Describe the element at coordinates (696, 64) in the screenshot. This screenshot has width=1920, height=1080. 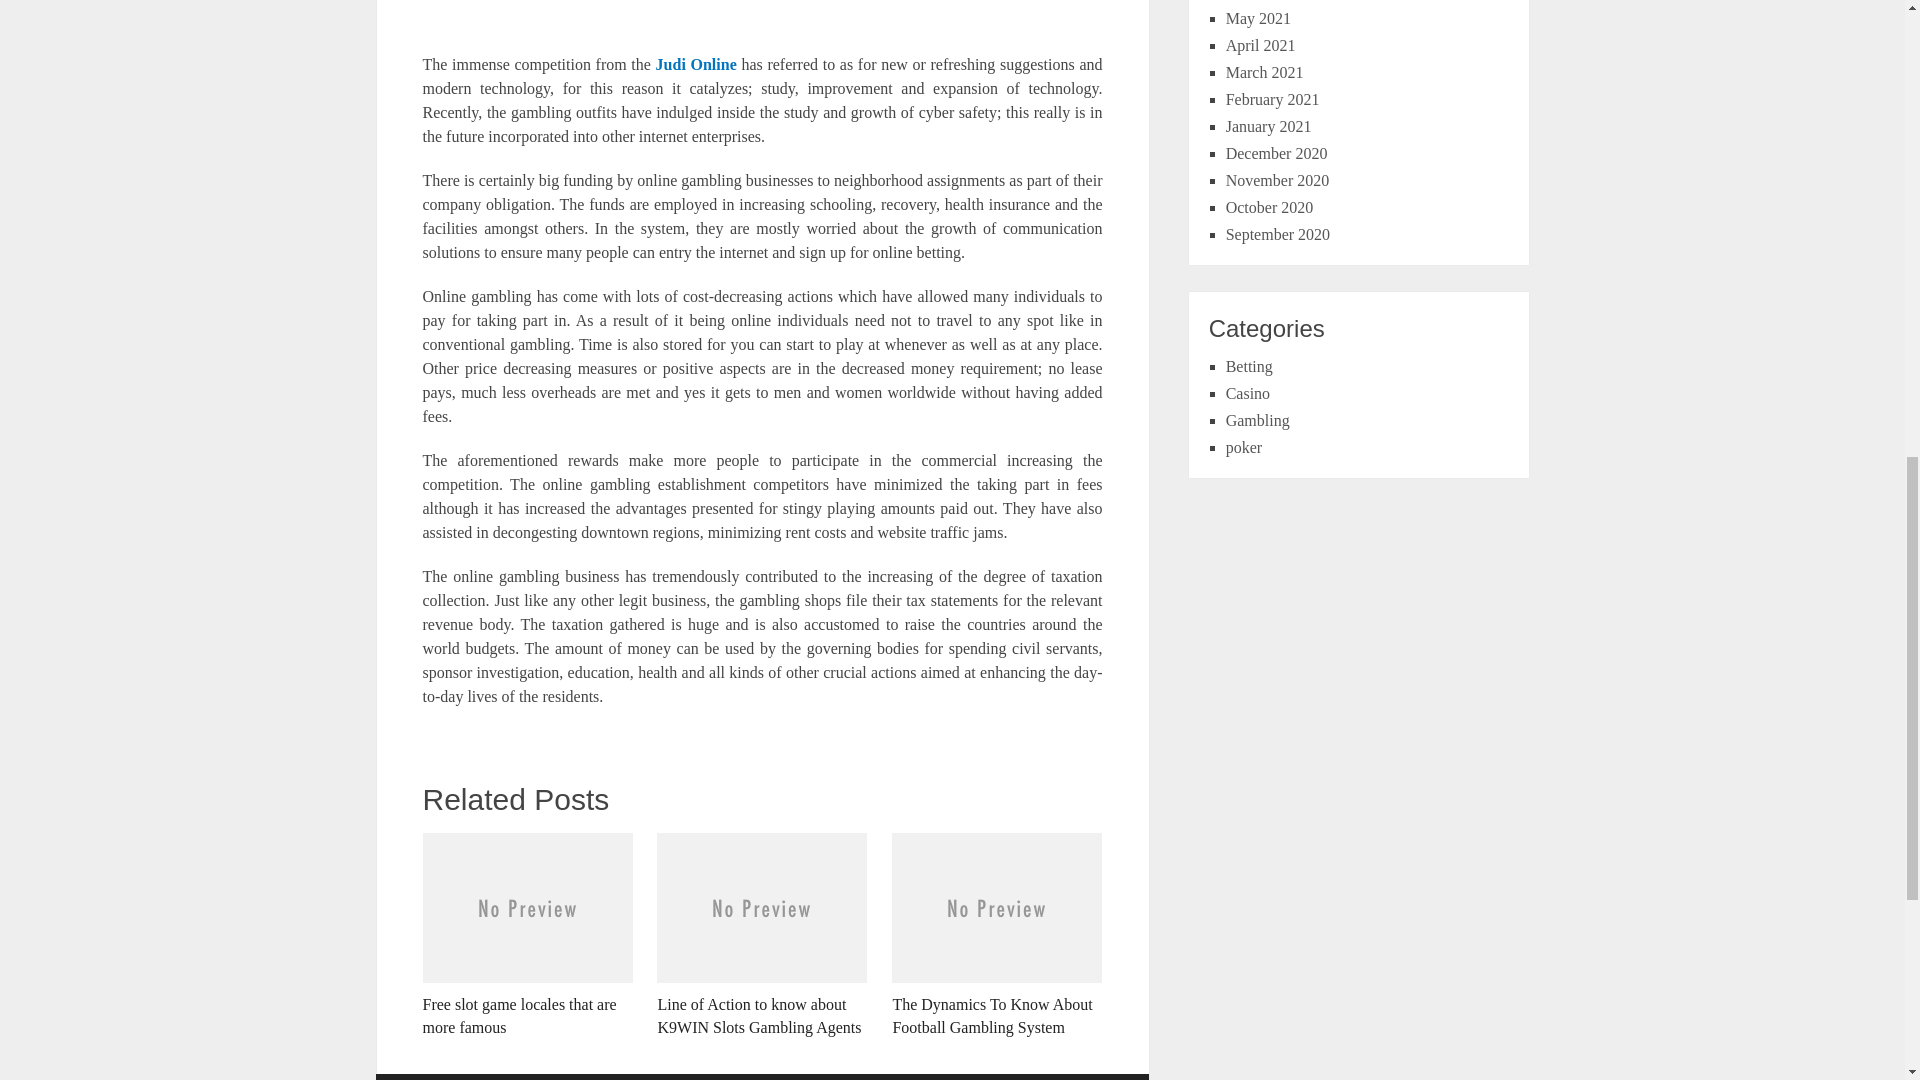
I see `Judi Online` at that location.